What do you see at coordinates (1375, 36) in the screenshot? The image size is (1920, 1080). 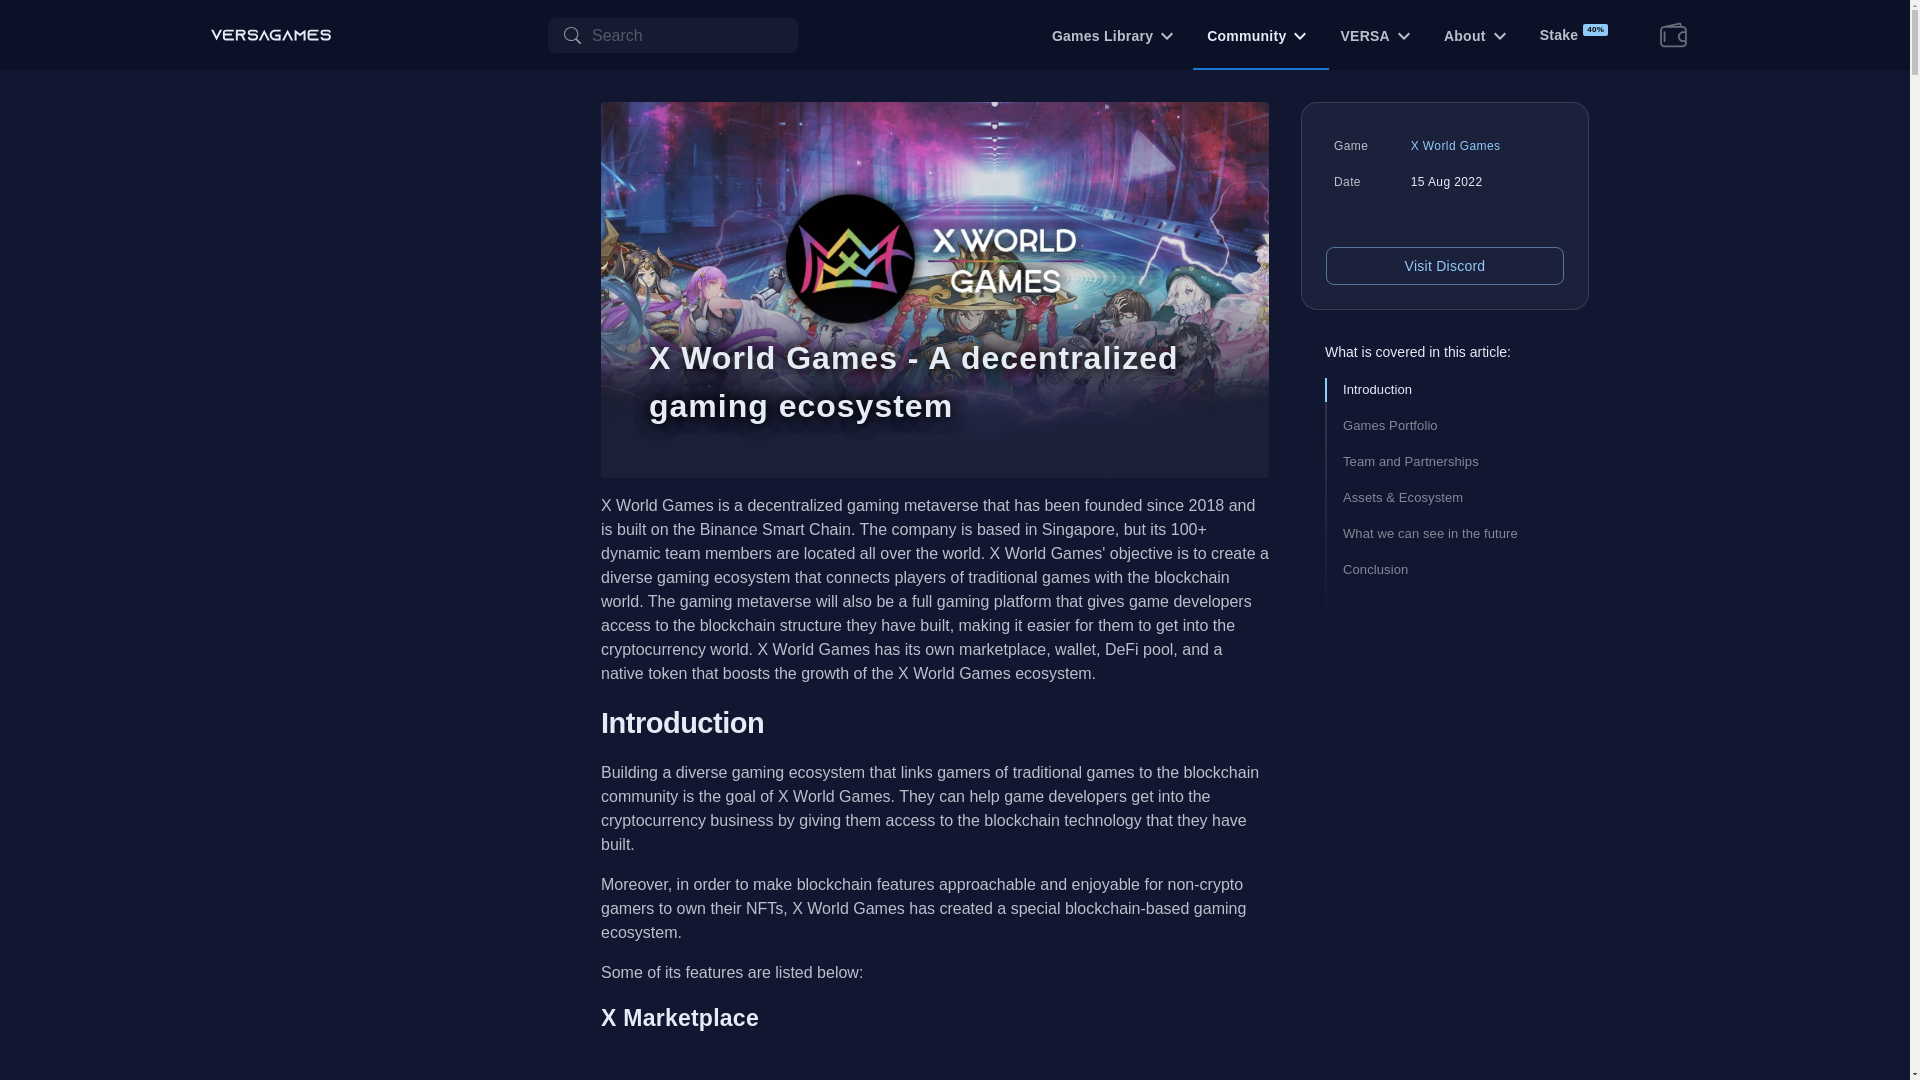 I see `VERSA` at bounding box center [1375, 36].